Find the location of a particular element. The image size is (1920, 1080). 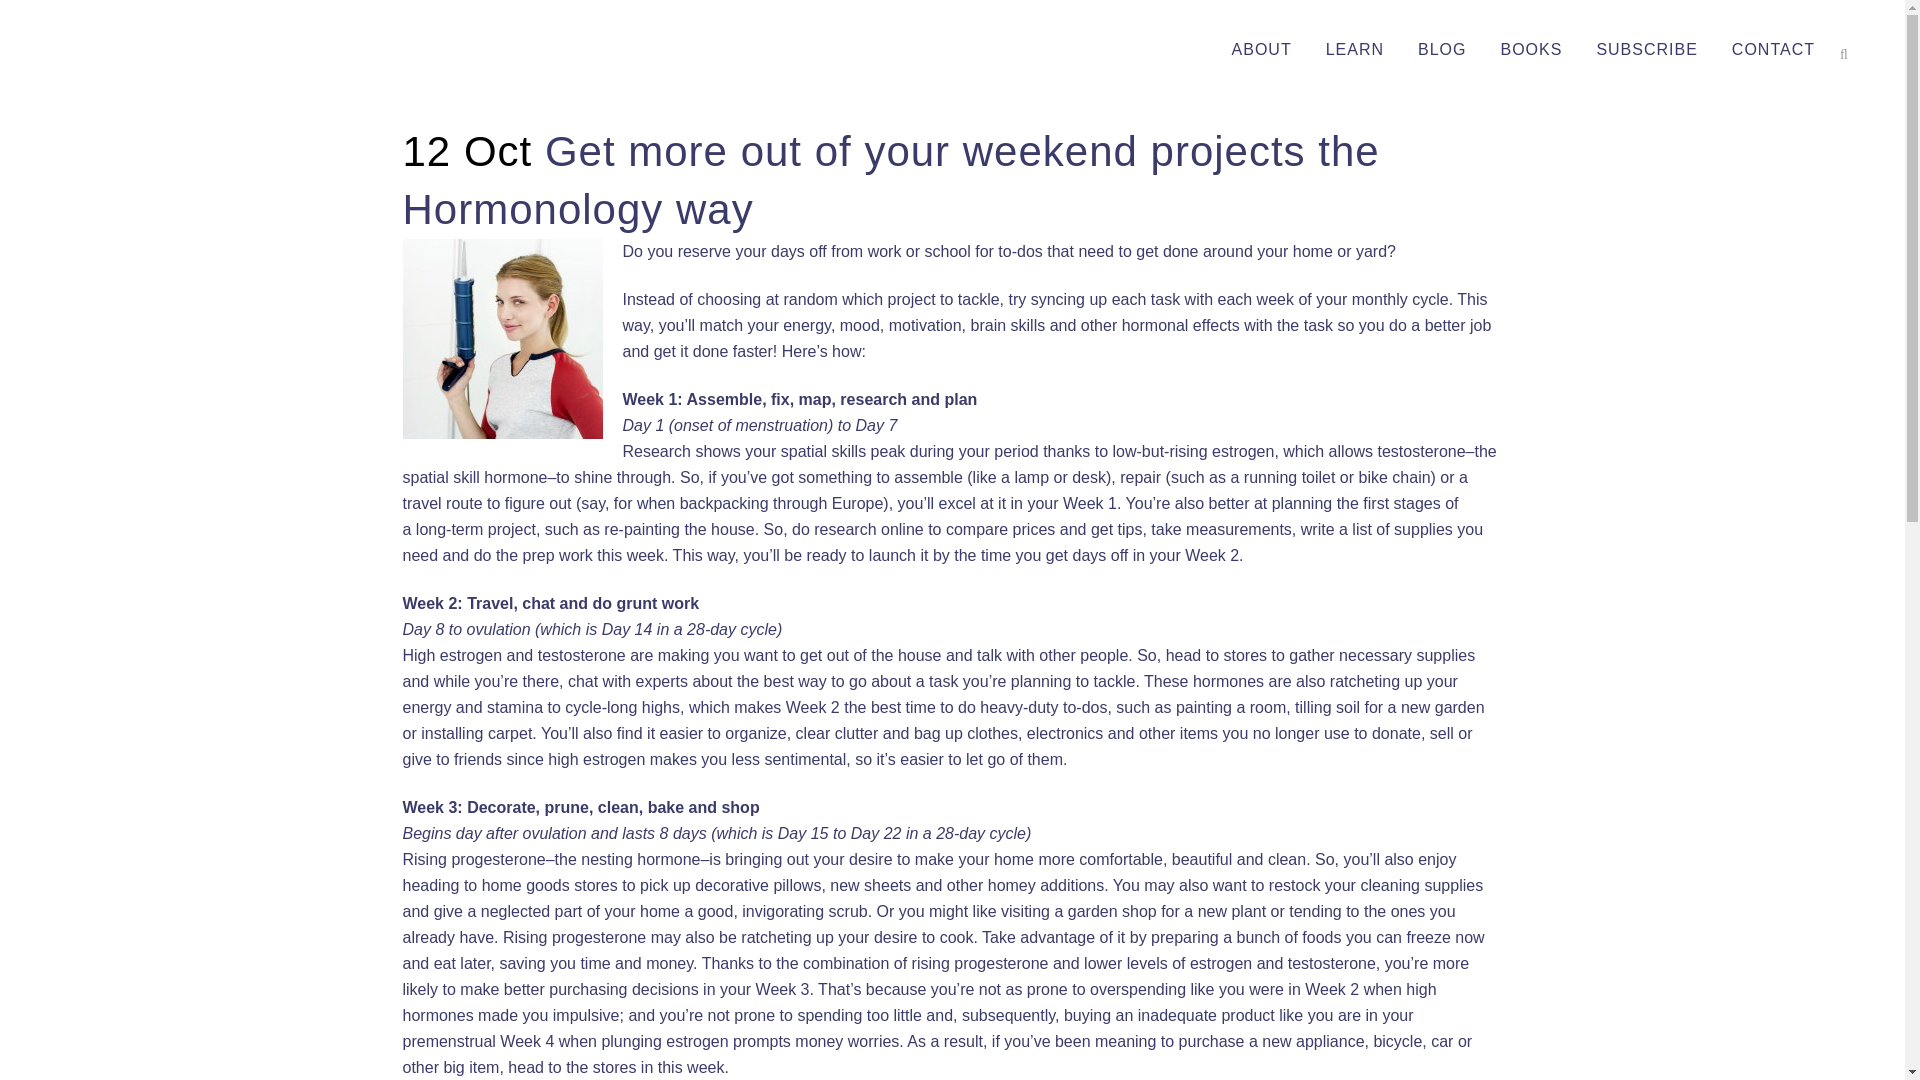

SUBSCRIBE is located at coordinates (1646, 50).